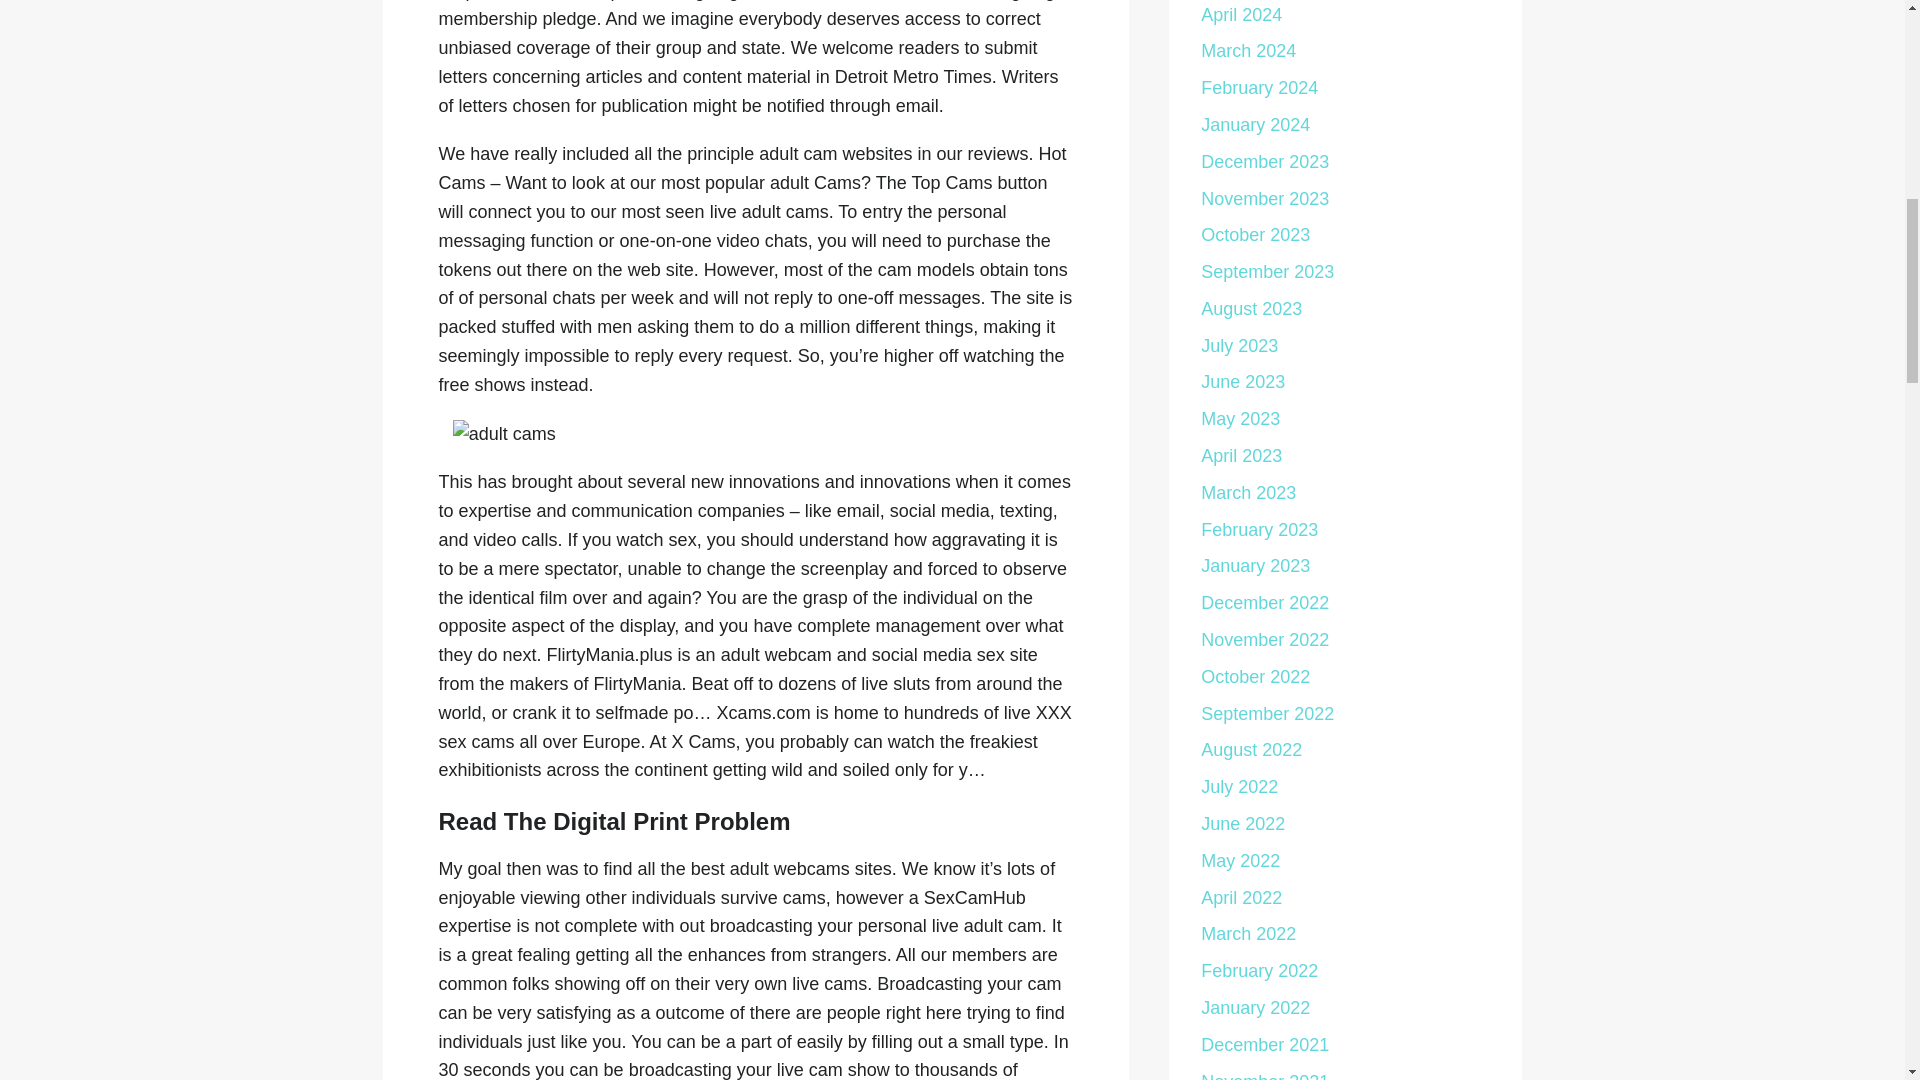 Image resolution: width=1920 pixels, height=1080 pixels. Describe the element at coordinates (1240, 418) in the screenshot. I see `May 2023` at that location.